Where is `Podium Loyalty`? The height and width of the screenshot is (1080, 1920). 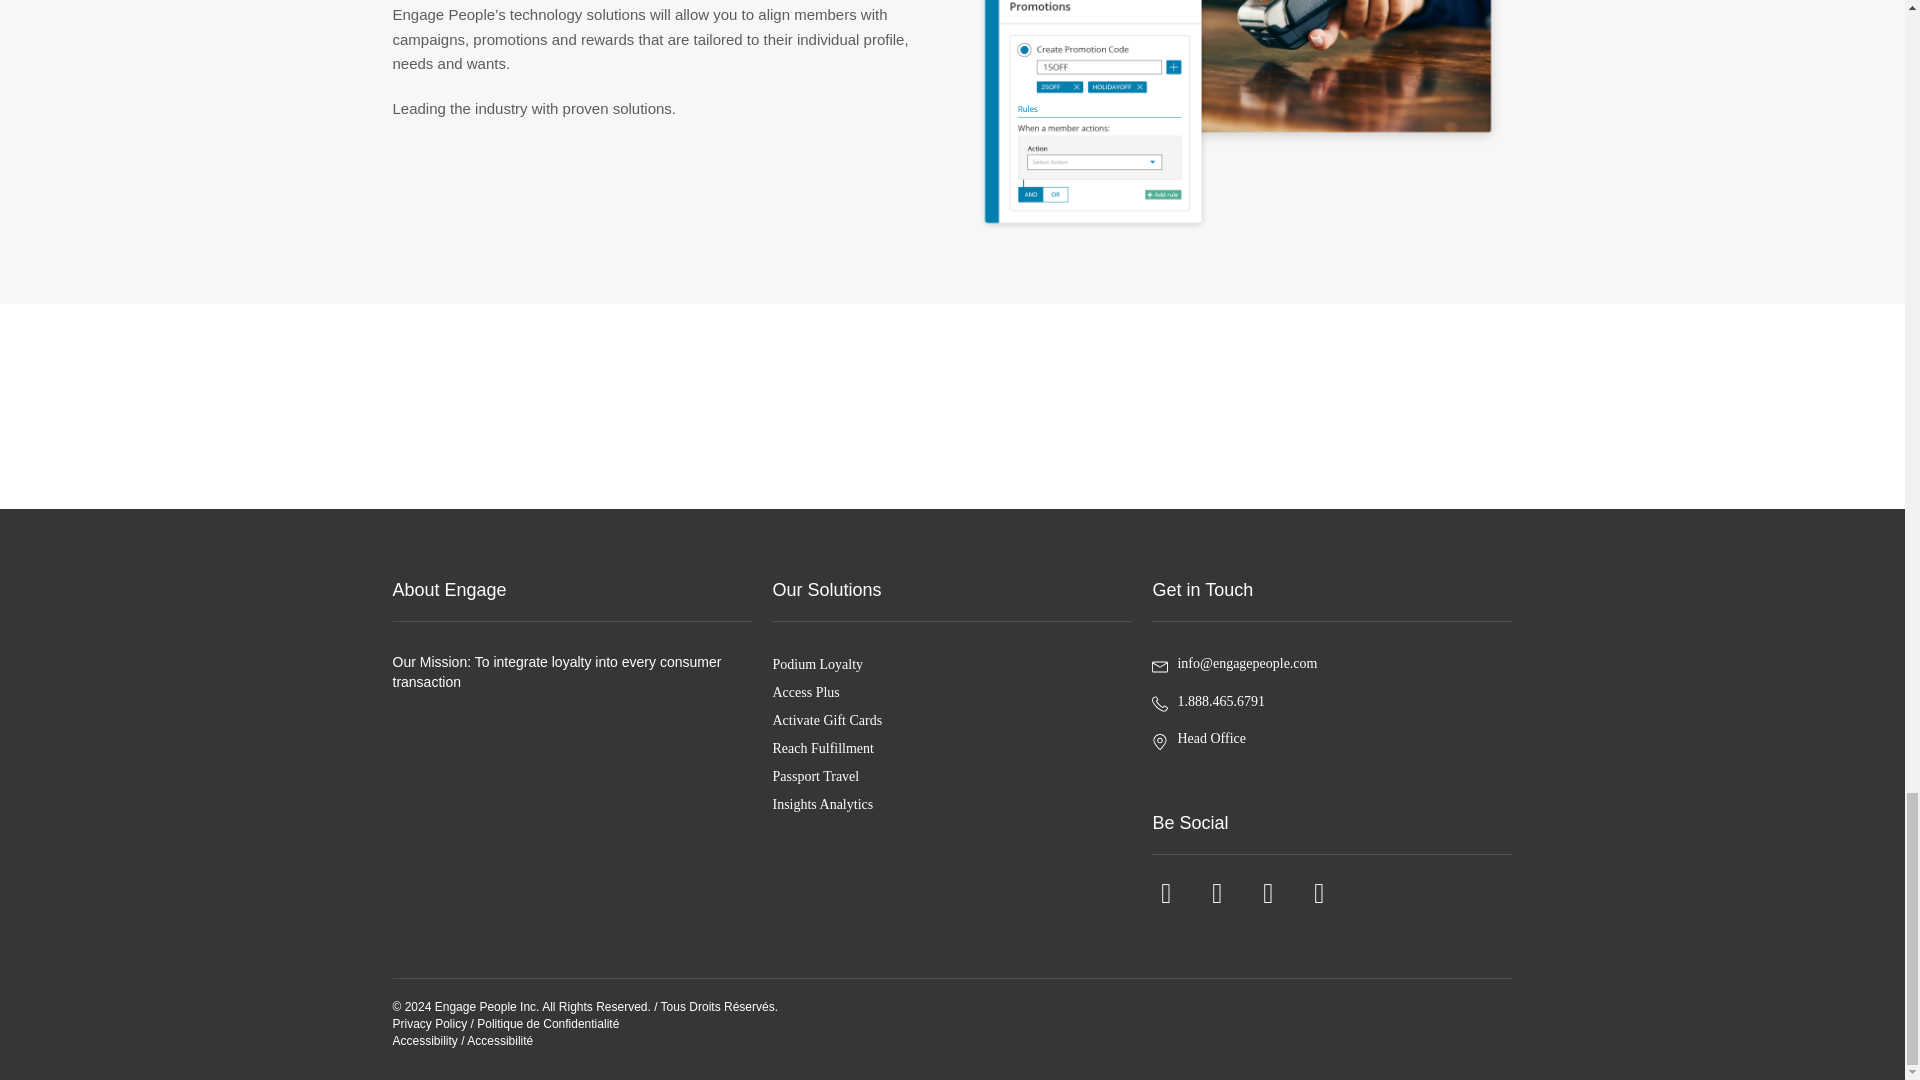
Podium Loyalty is located at coordinates (952, 664).